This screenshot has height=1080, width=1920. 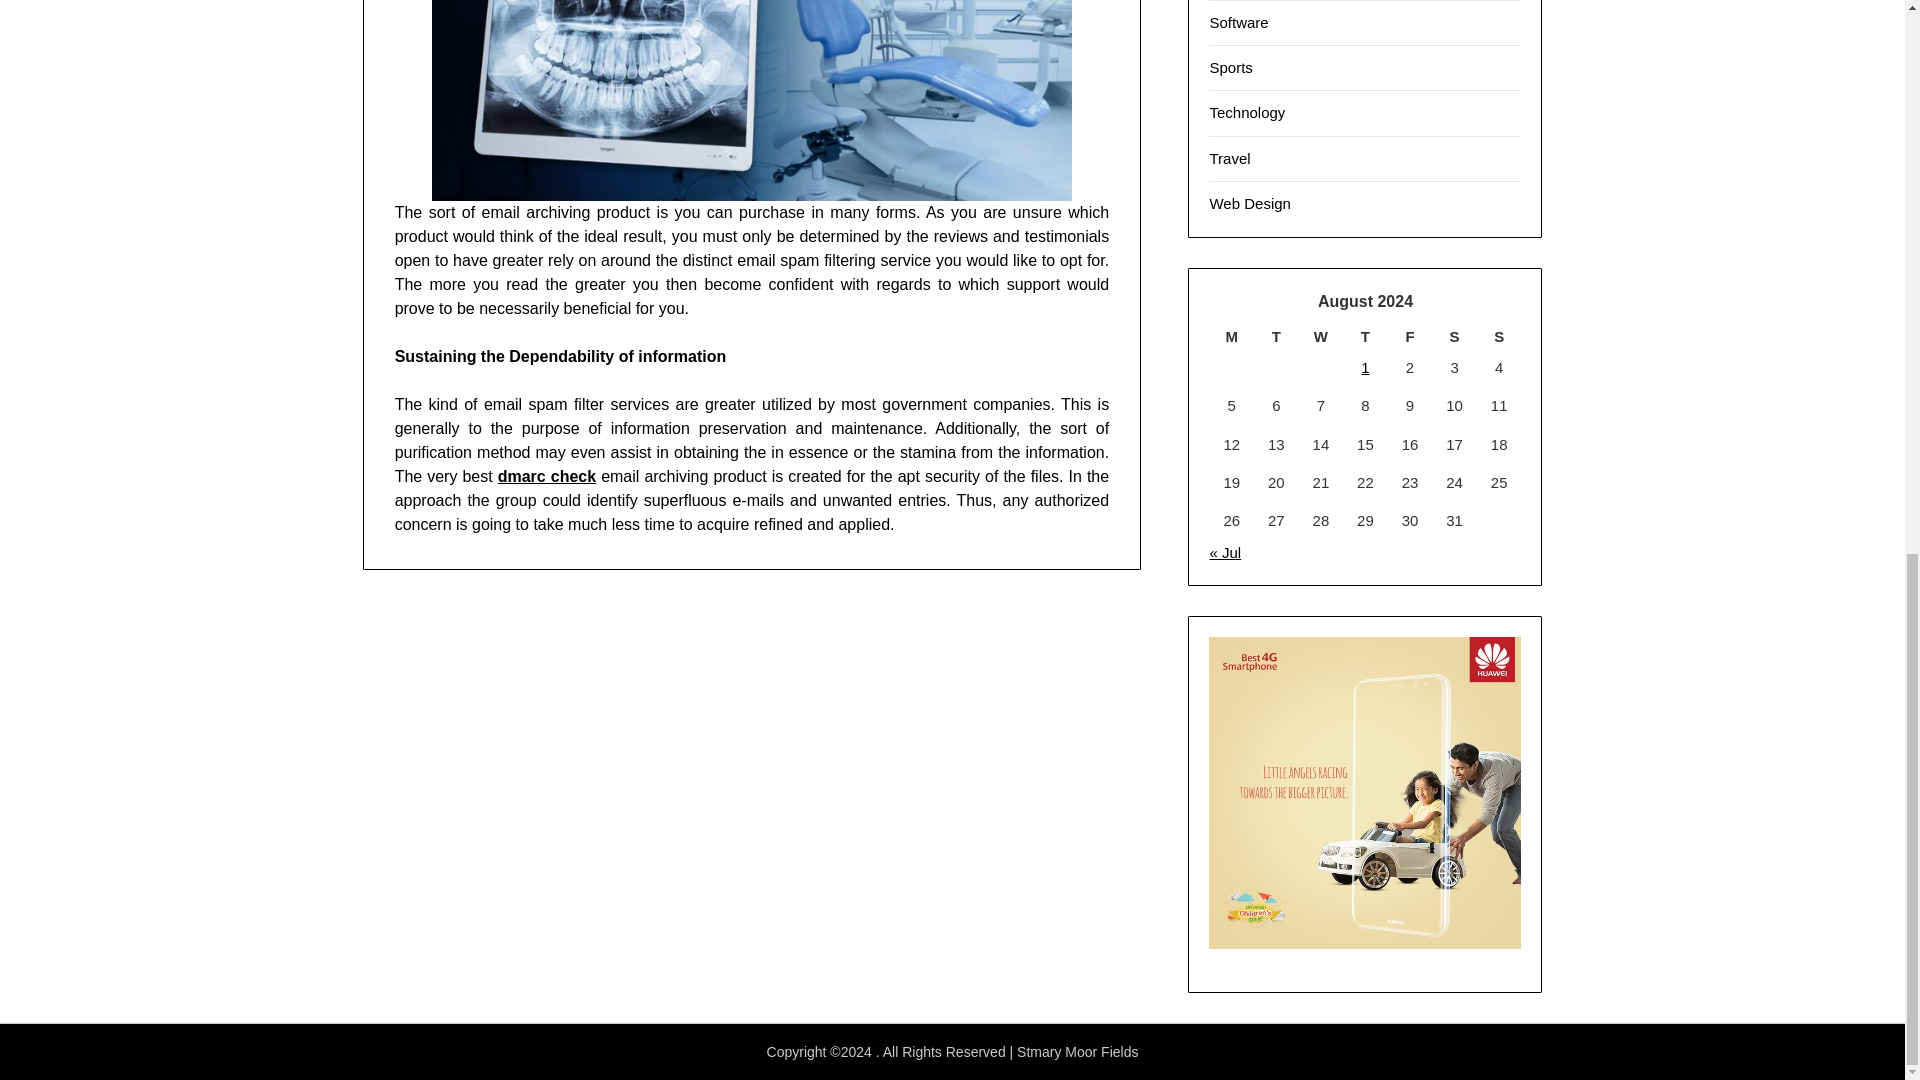 What do you see at coordinates (1229, 158) in the screenshot?
I see `Travel` at bounding box center [1229, 158].